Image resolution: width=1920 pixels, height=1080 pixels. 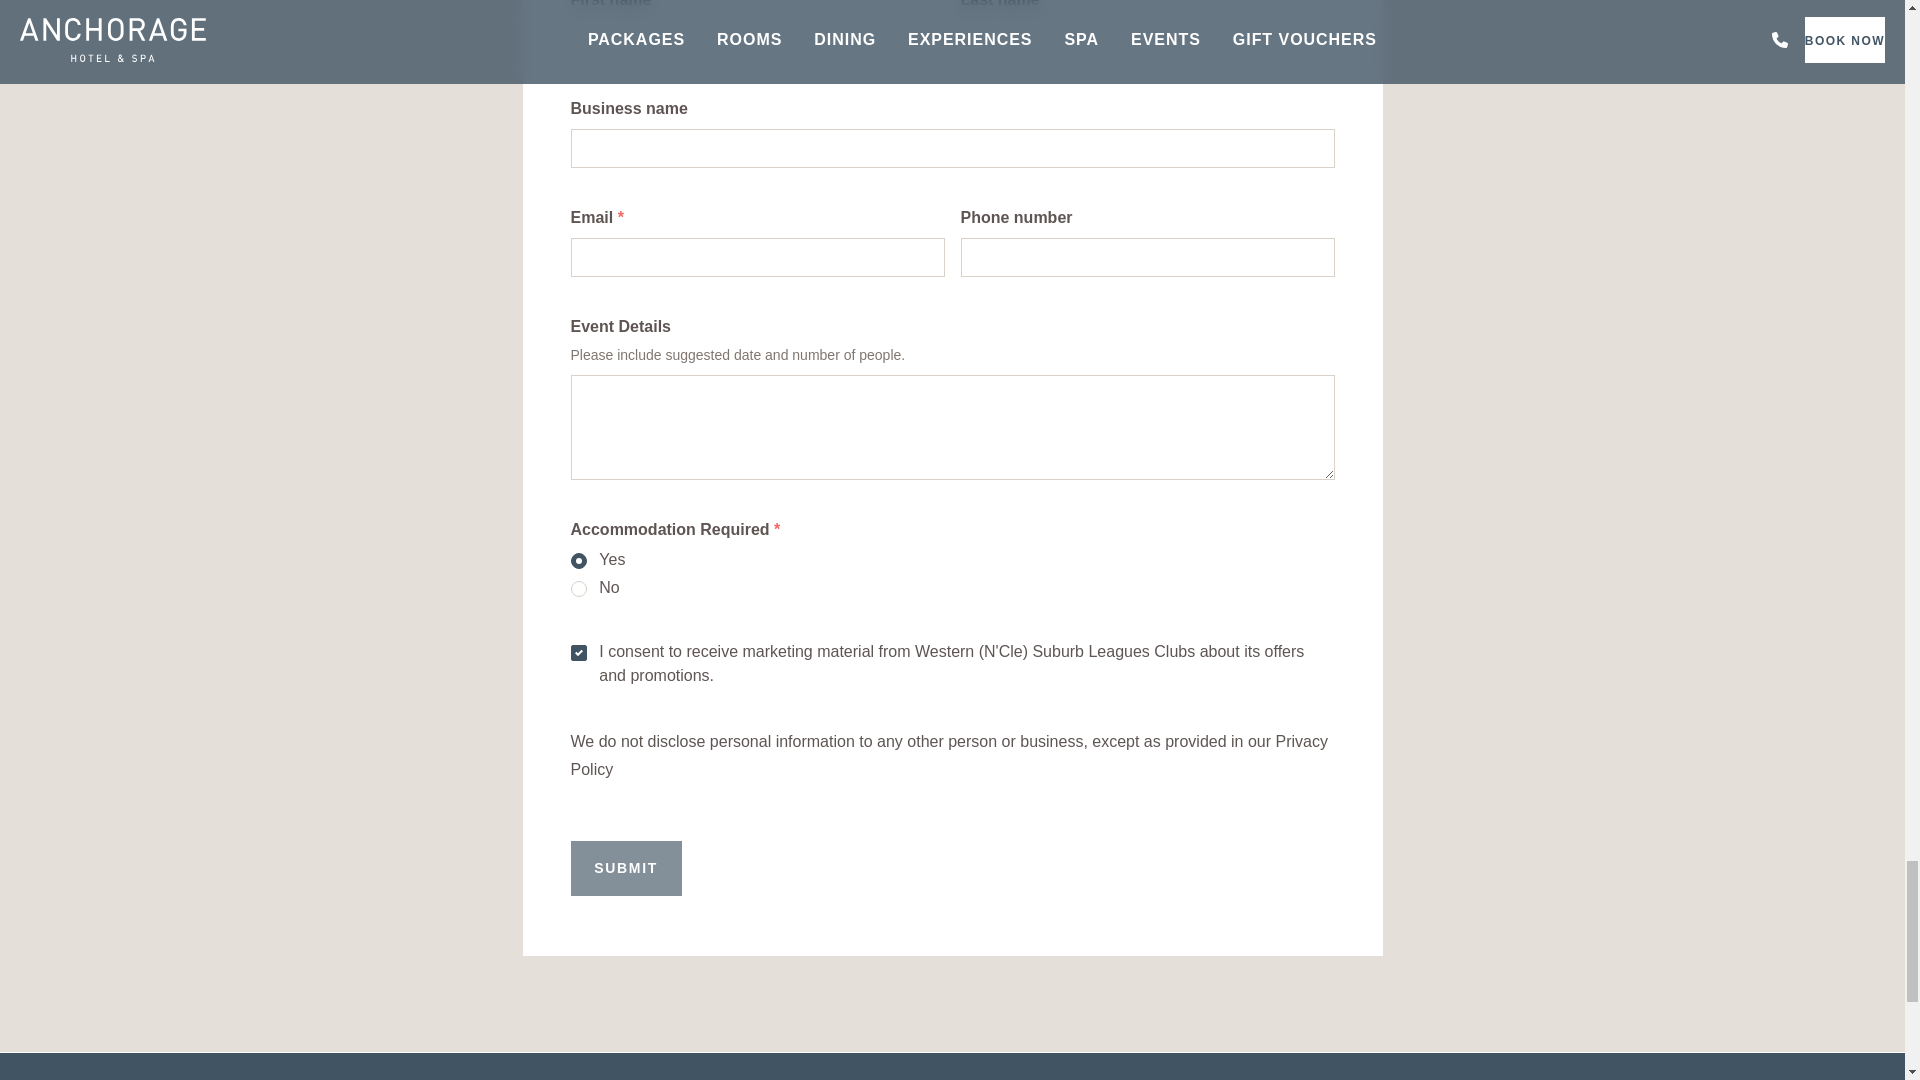 What do you see at coordinates (626, 868) in the screenshot?
I see `SUBMIT` at bounding box center [626, 868].